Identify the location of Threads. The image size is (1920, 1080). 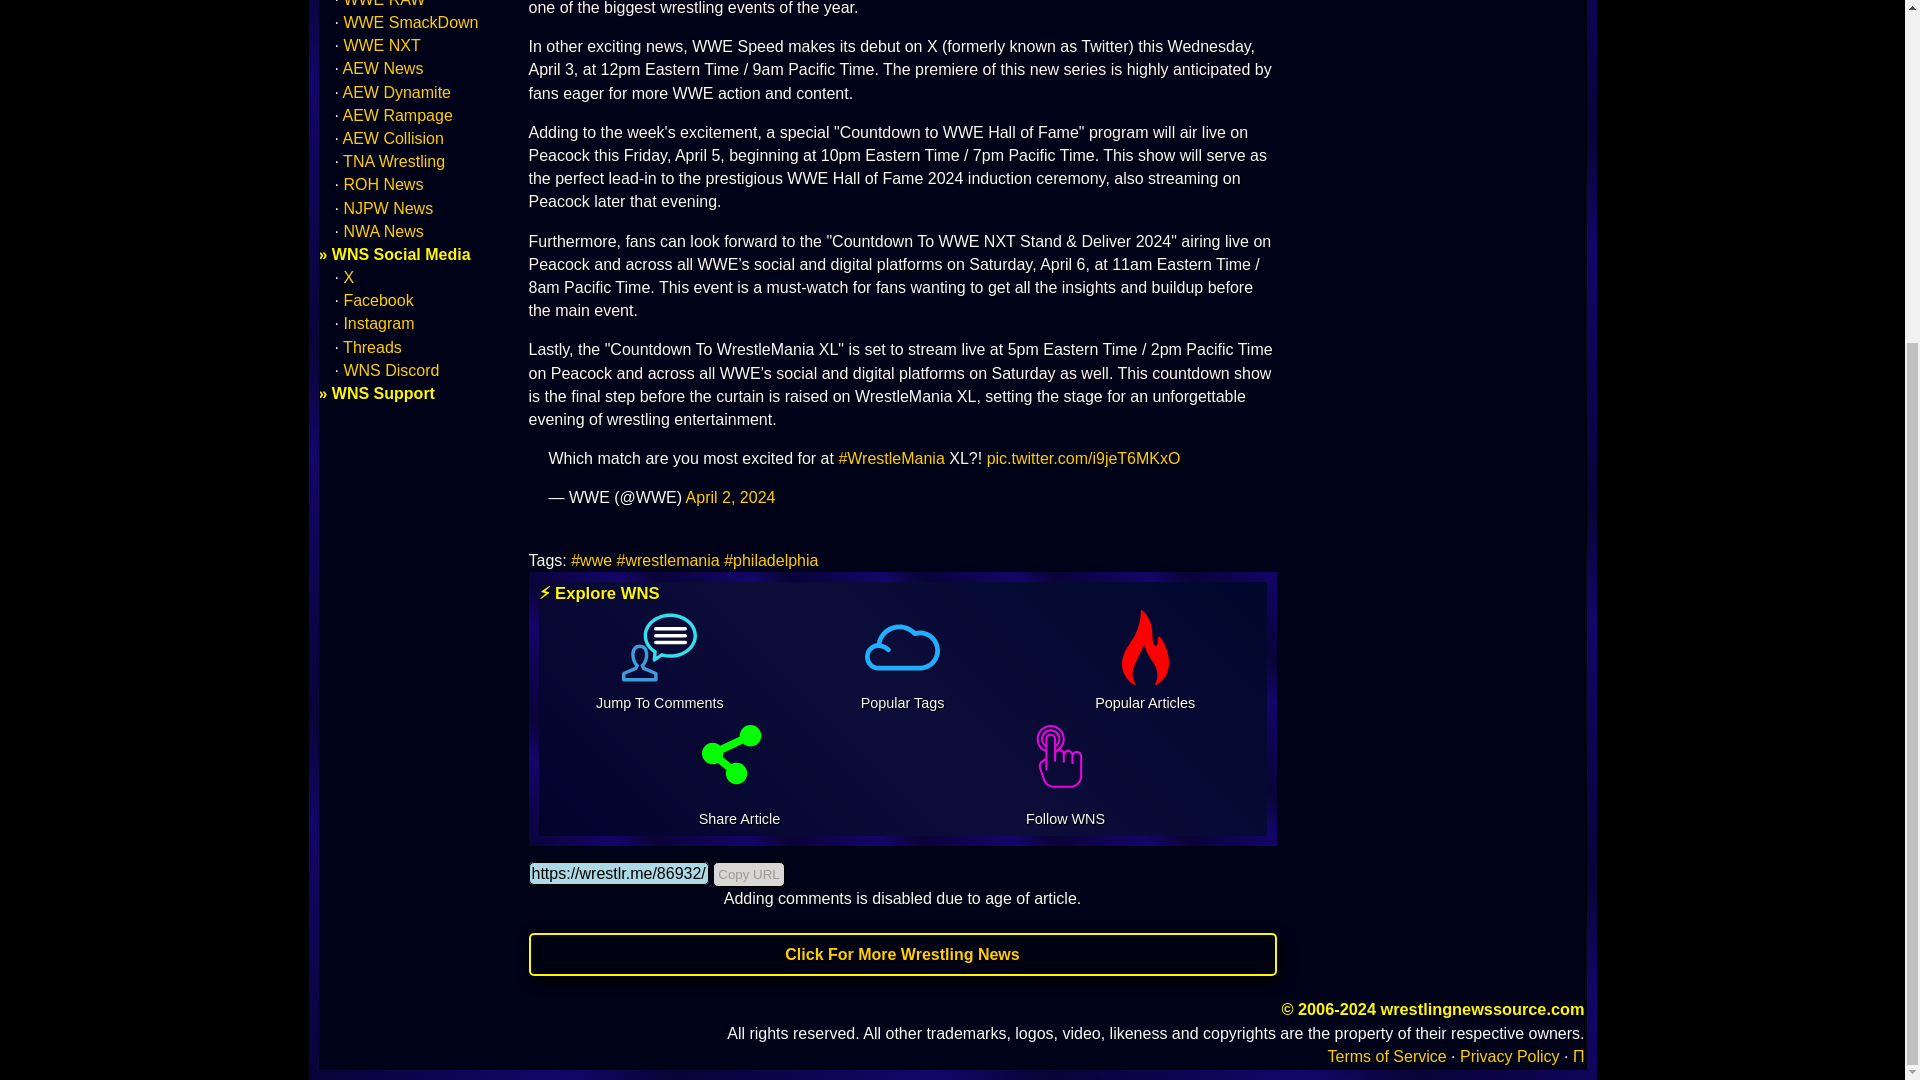
(372, 348).